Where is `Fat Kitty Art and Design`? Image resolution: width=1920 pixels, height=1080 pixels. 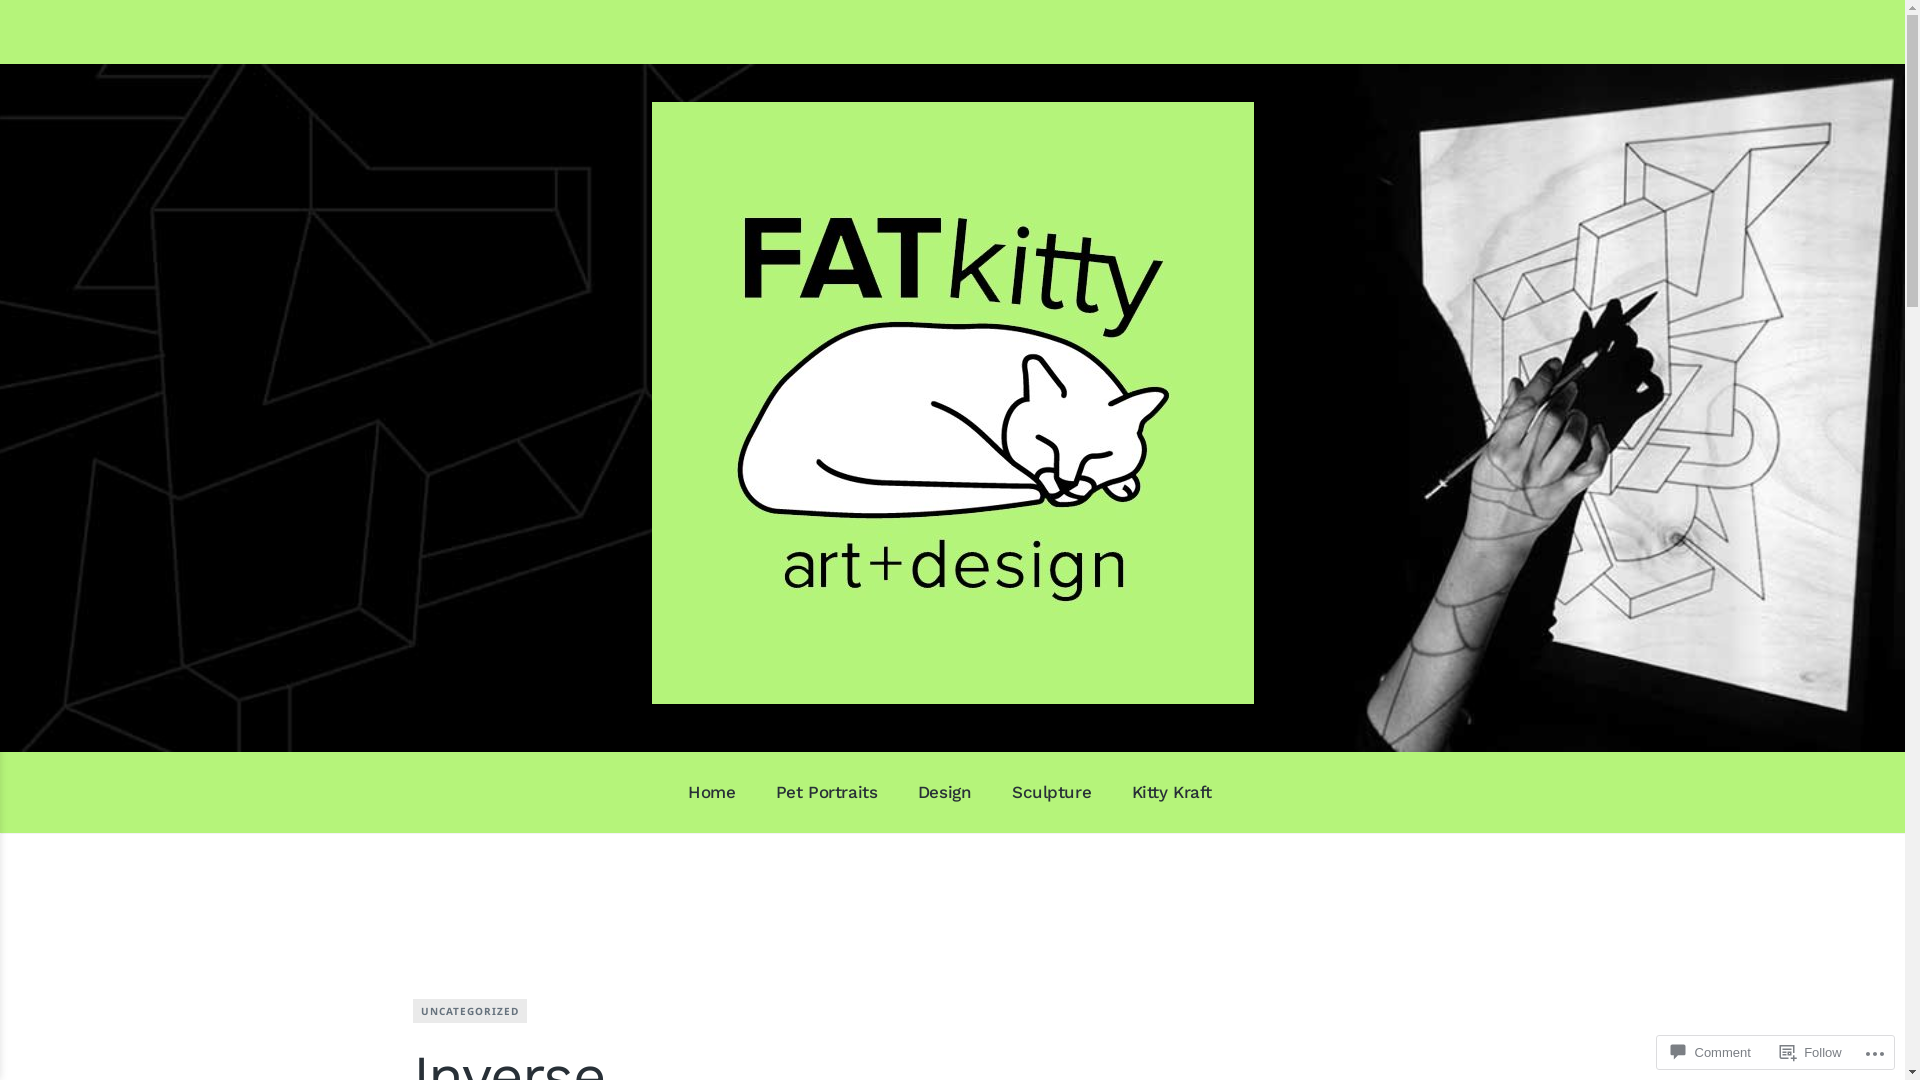 Fat Kitty Art and Design is located at coordinates (312, 735).